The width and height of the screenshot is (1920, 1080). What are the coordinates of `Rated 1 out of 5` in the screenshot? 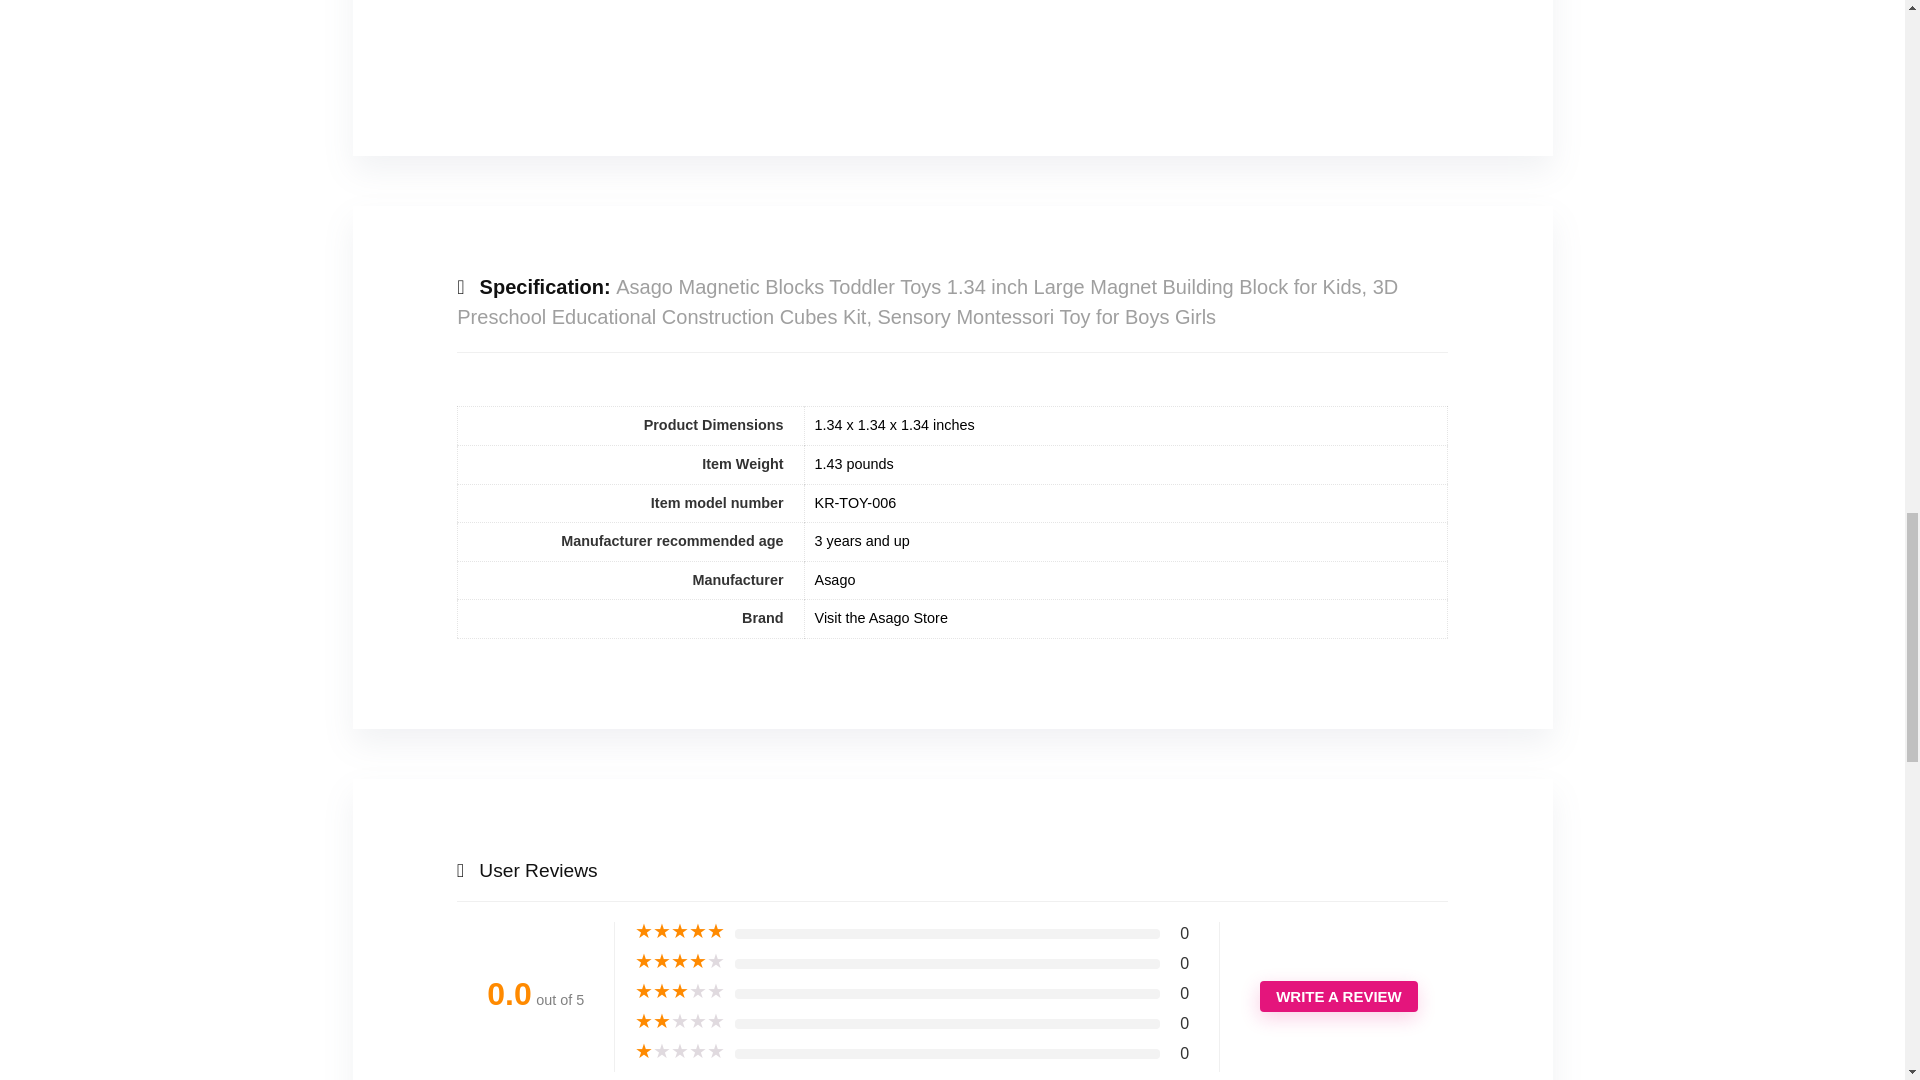 It's located at (680, 1052).